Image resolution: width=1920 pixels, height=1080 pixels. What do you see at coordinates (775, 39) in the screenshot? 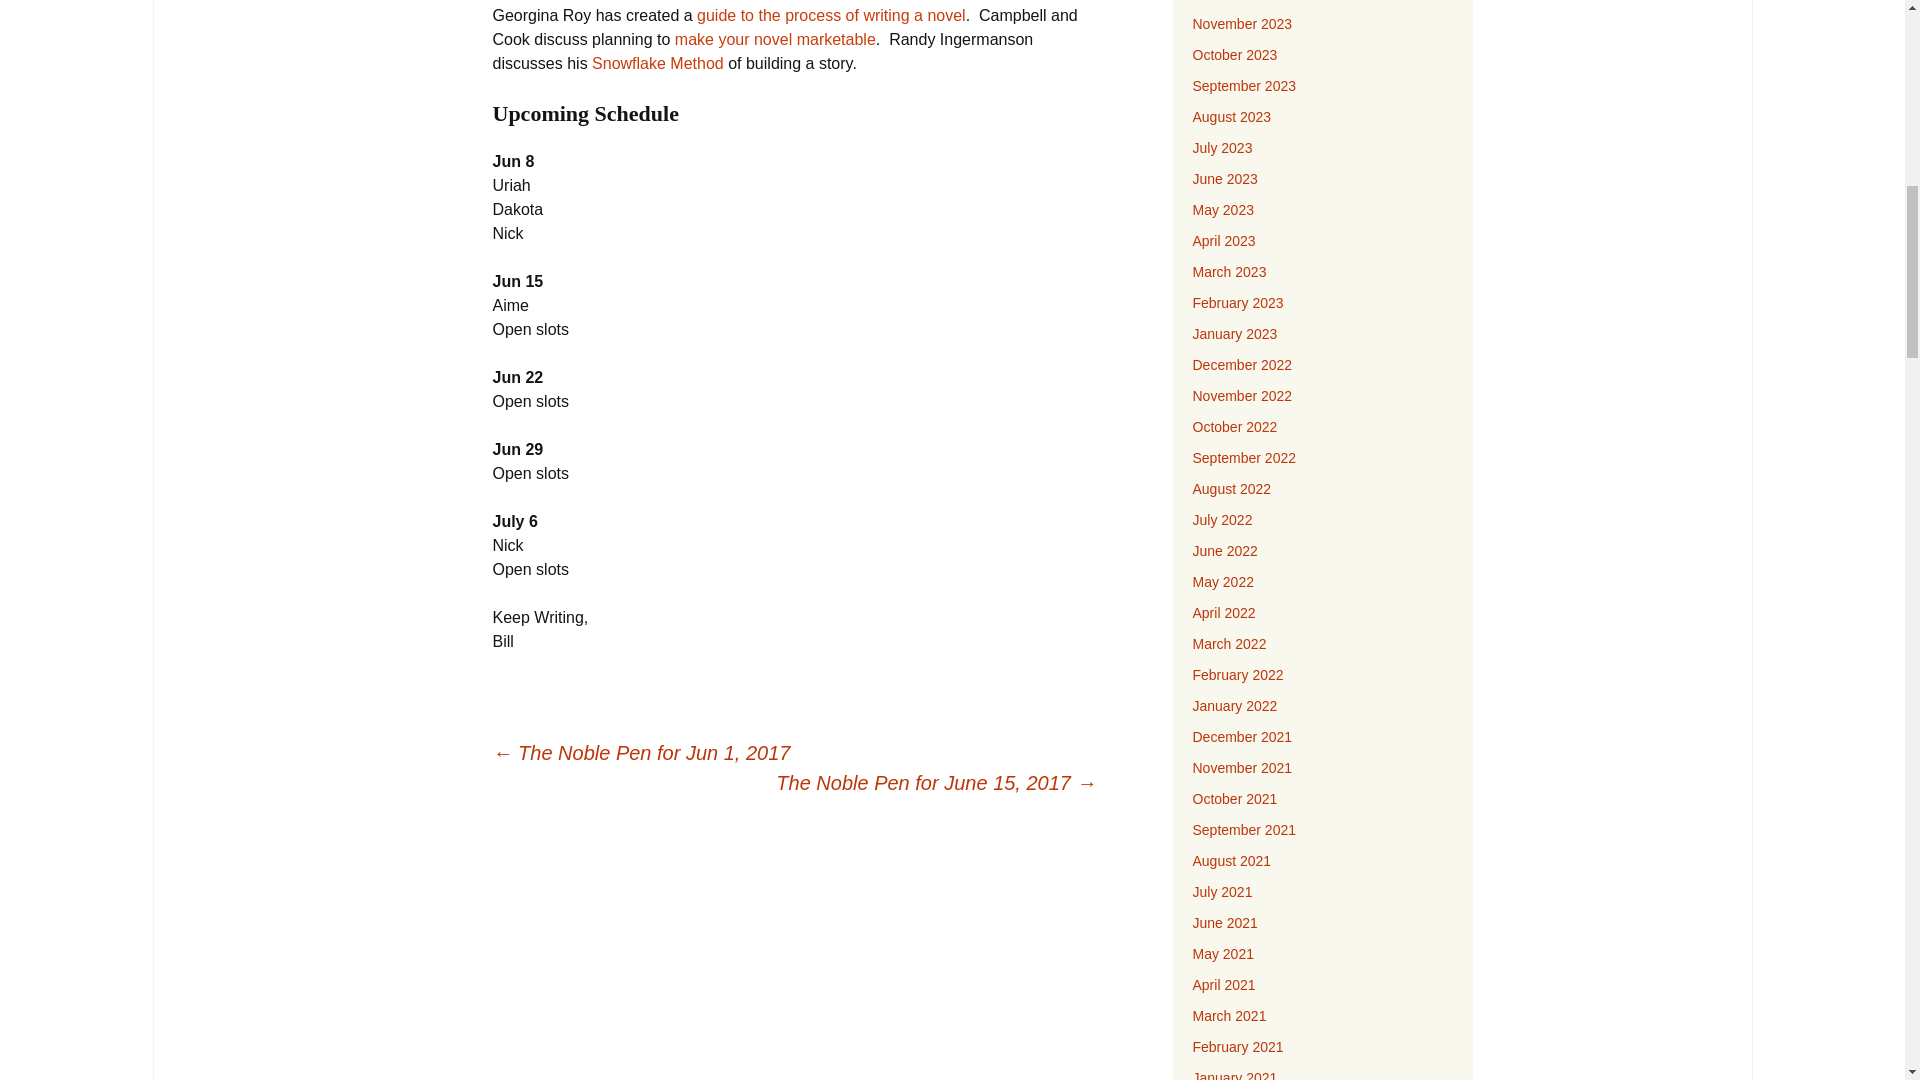
I see `make your novel marketable` at bounding box center [775, 39].